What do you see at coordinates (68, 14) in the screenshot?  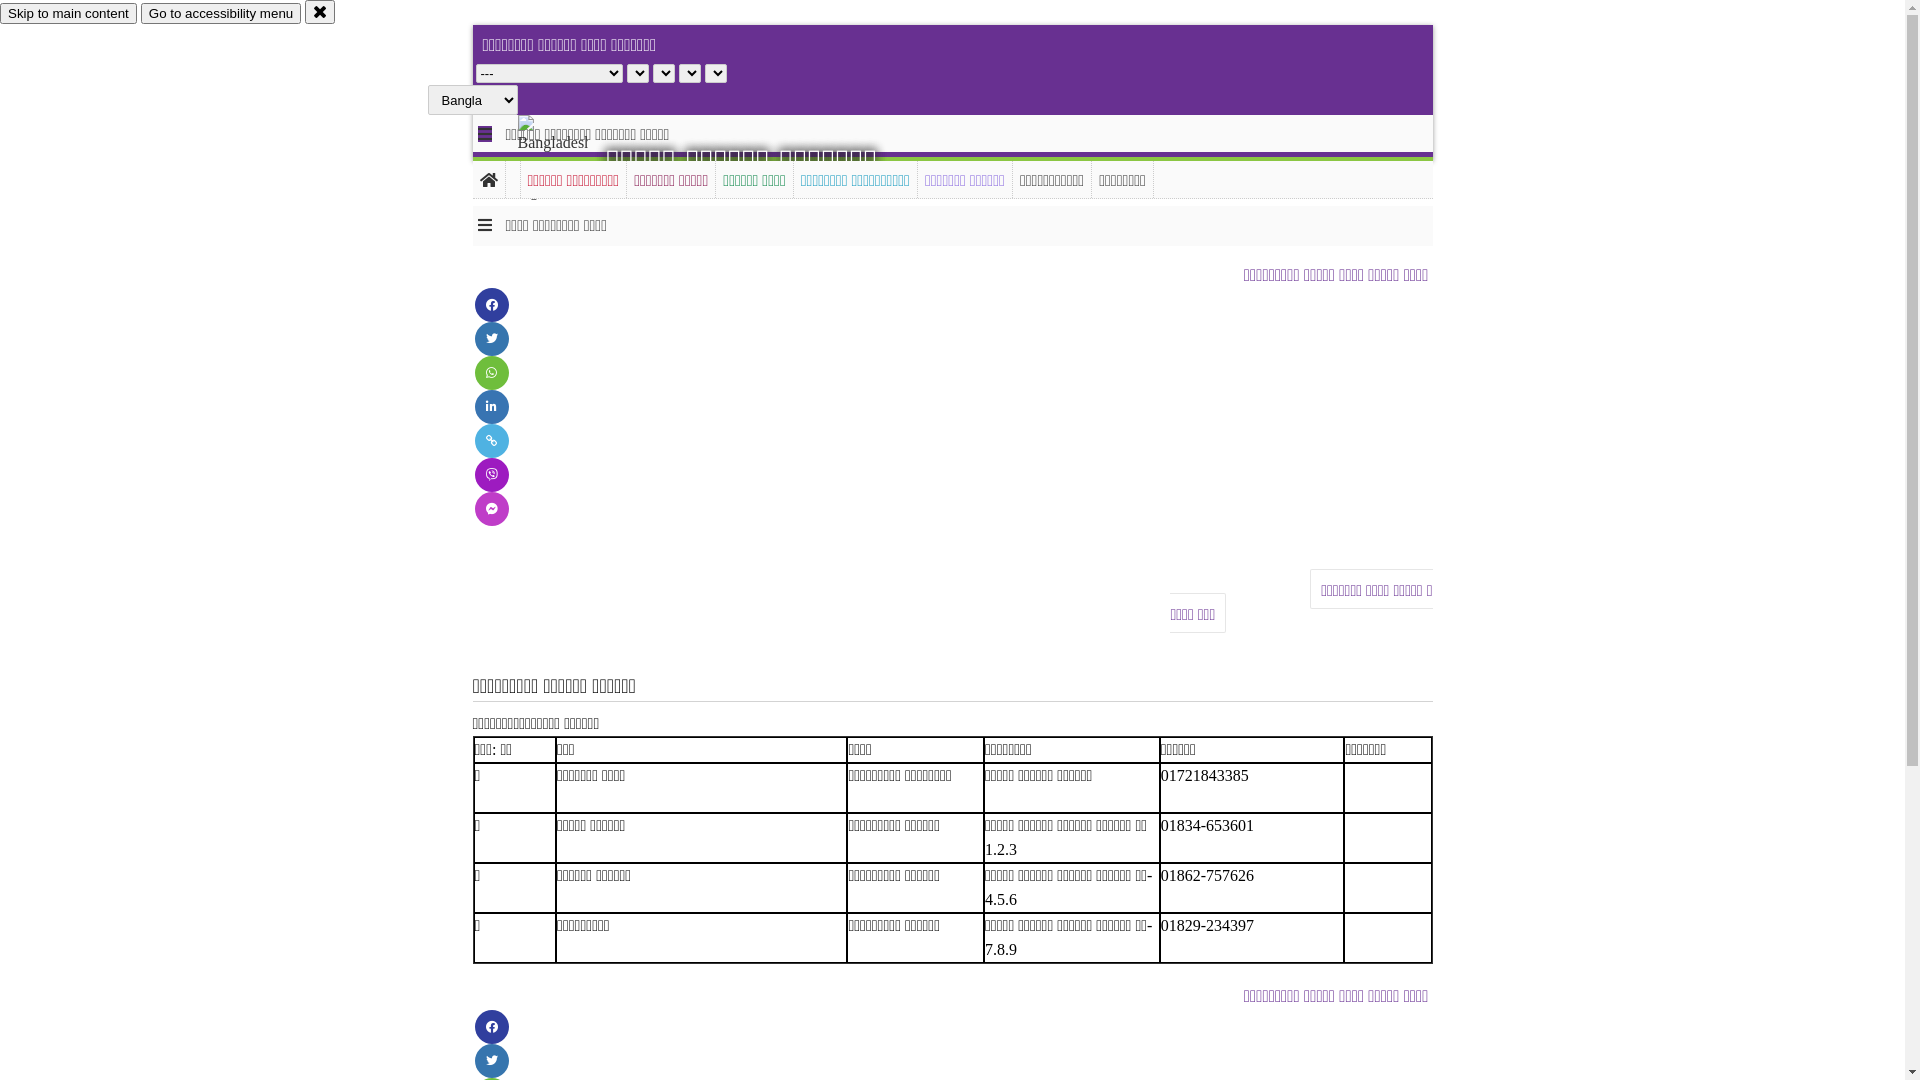 I see `Skip to main content` at bounding box center [68, 14].